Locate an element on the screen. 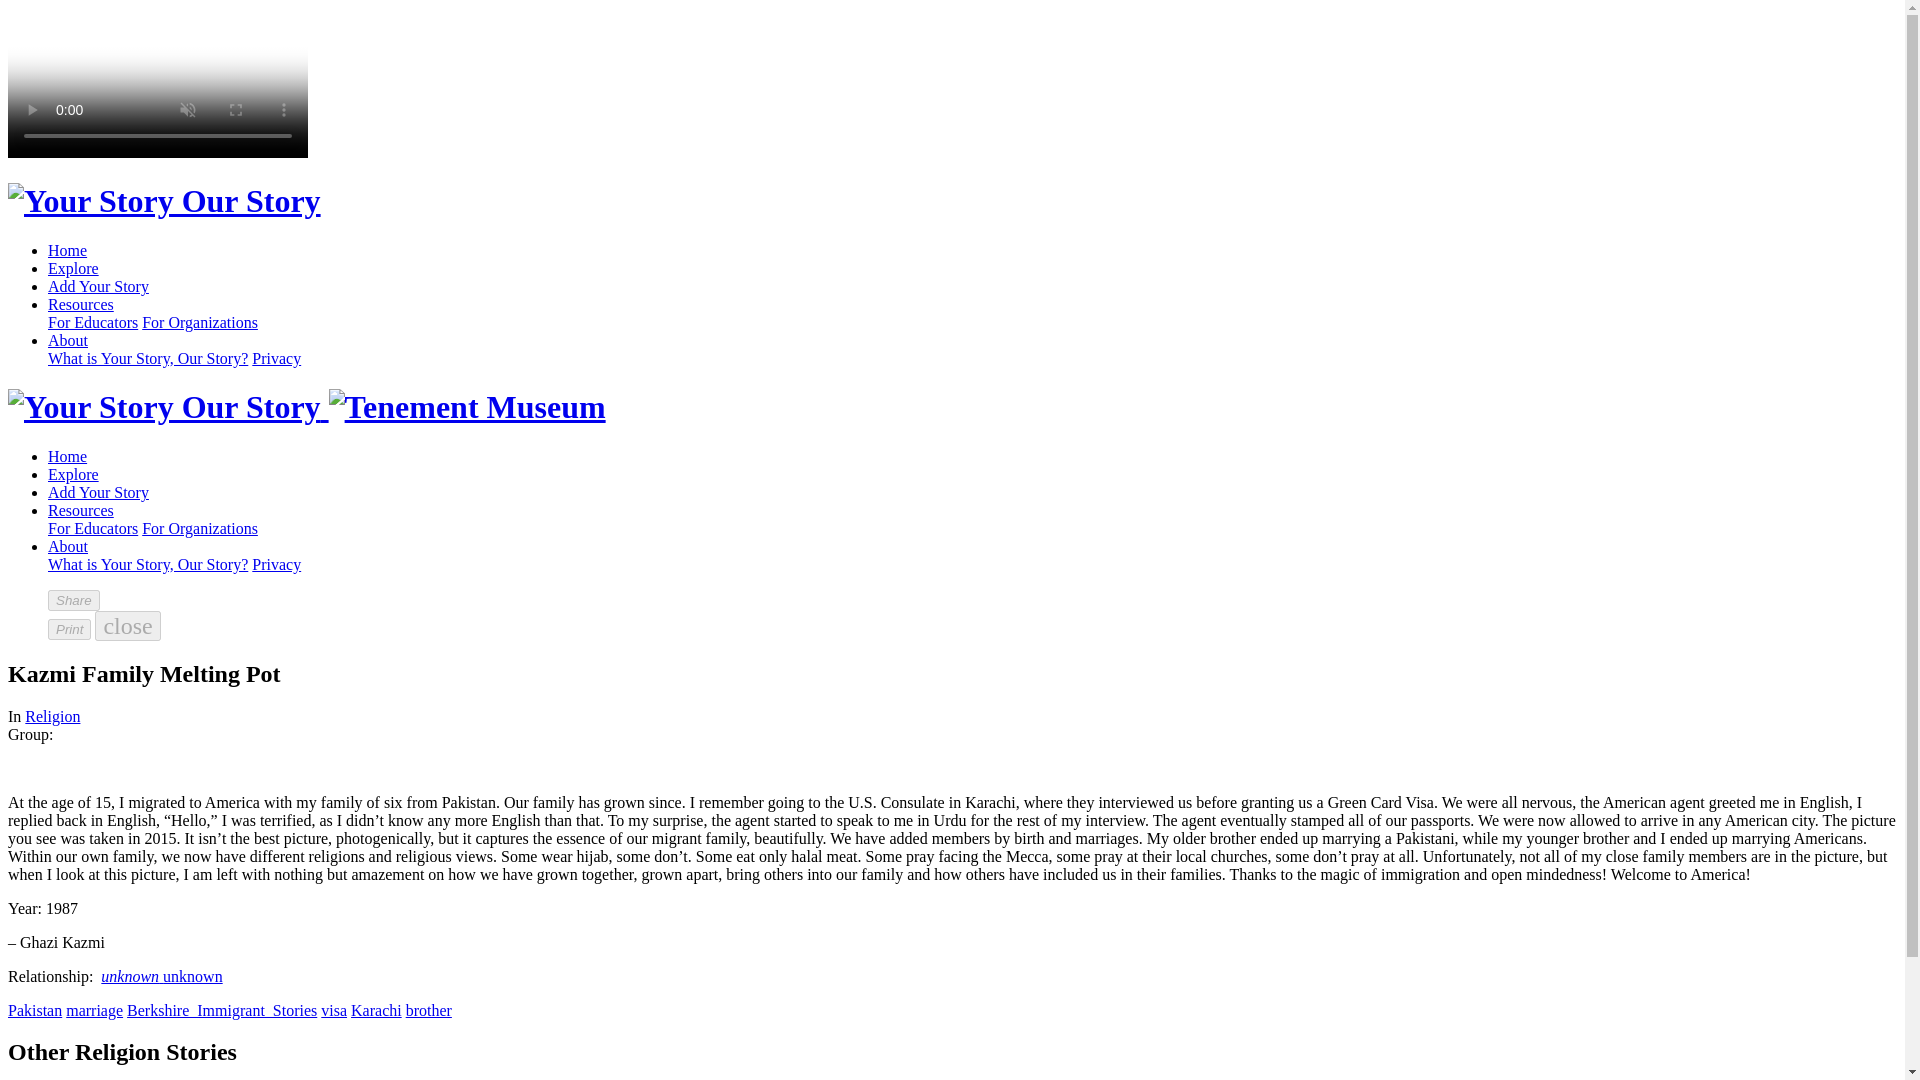 Image resolution: width=1920 pixels, height=1080 pixels. For Organizations is located at coordinates (200, 322).